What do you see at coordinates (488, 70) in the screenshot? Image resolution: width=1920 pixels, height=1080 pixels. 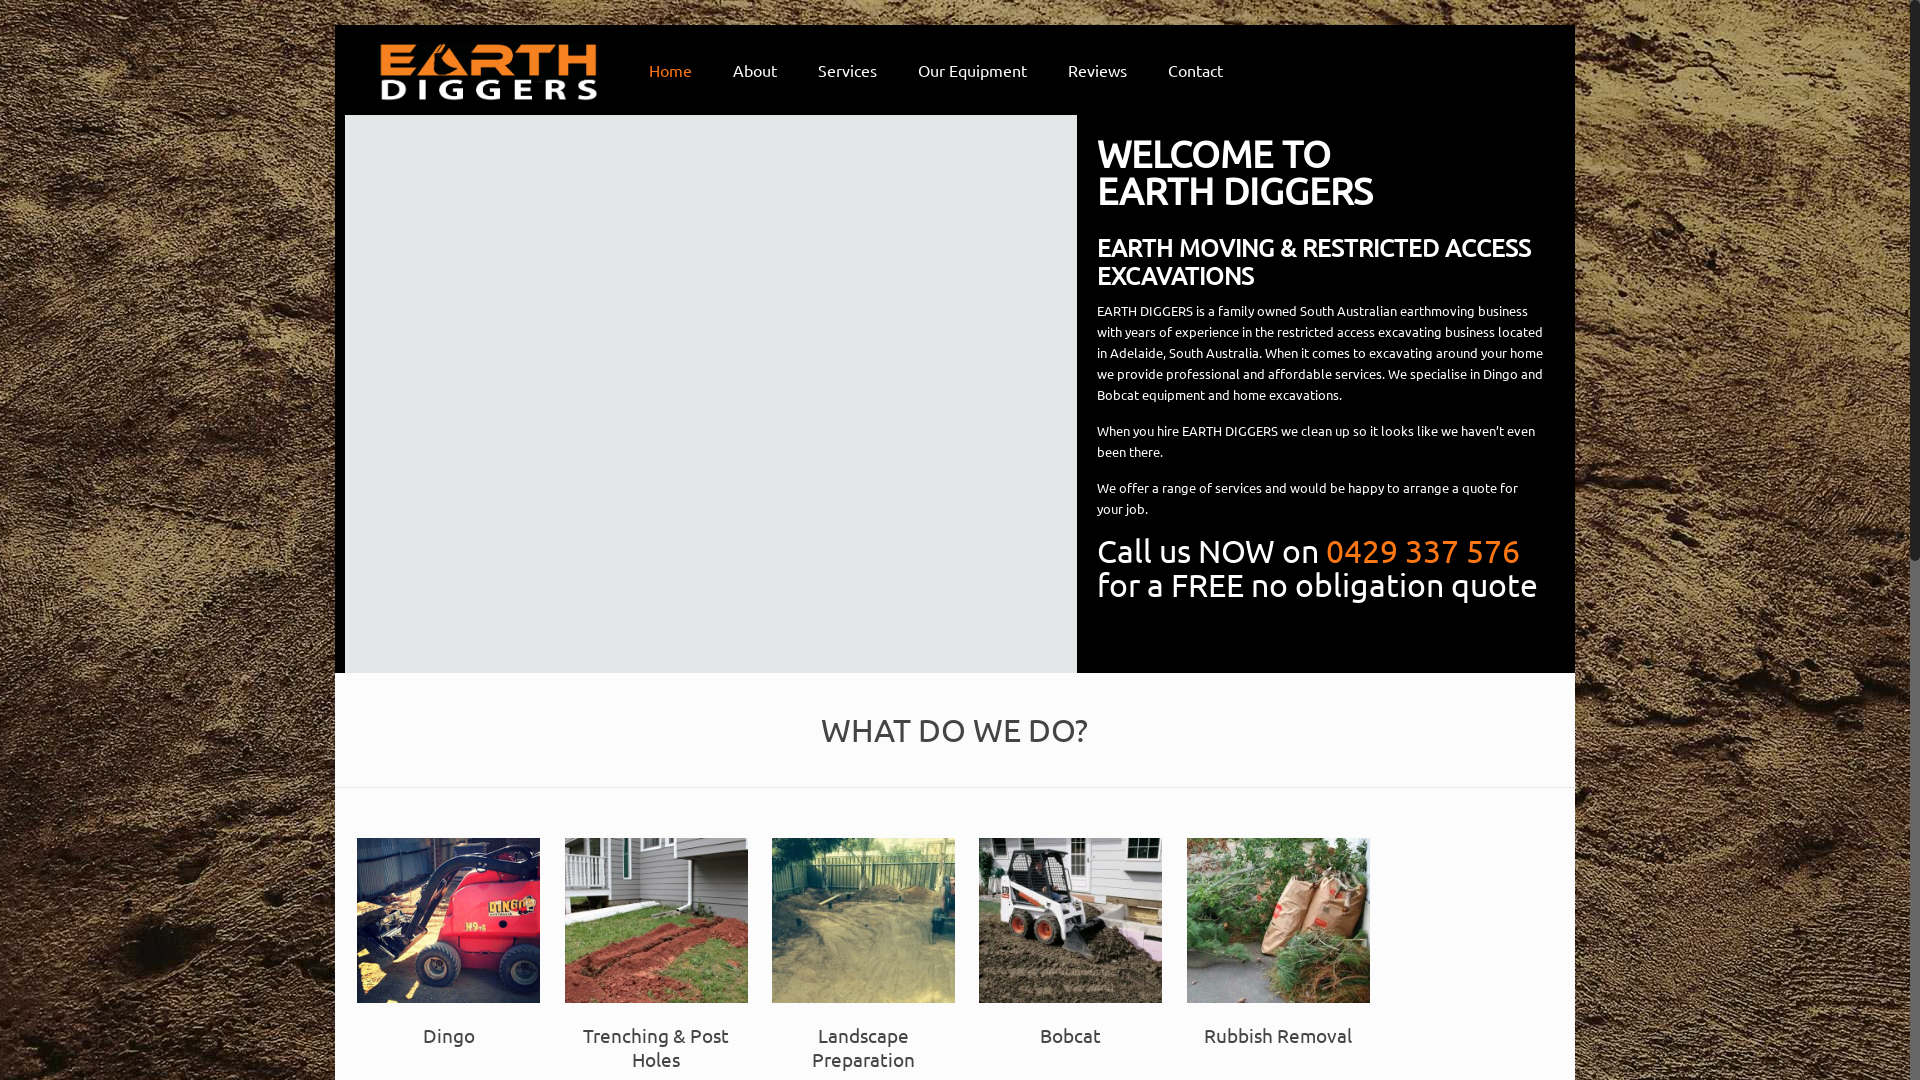 I see `Earth Diggers` at bounding box center [488, 70].